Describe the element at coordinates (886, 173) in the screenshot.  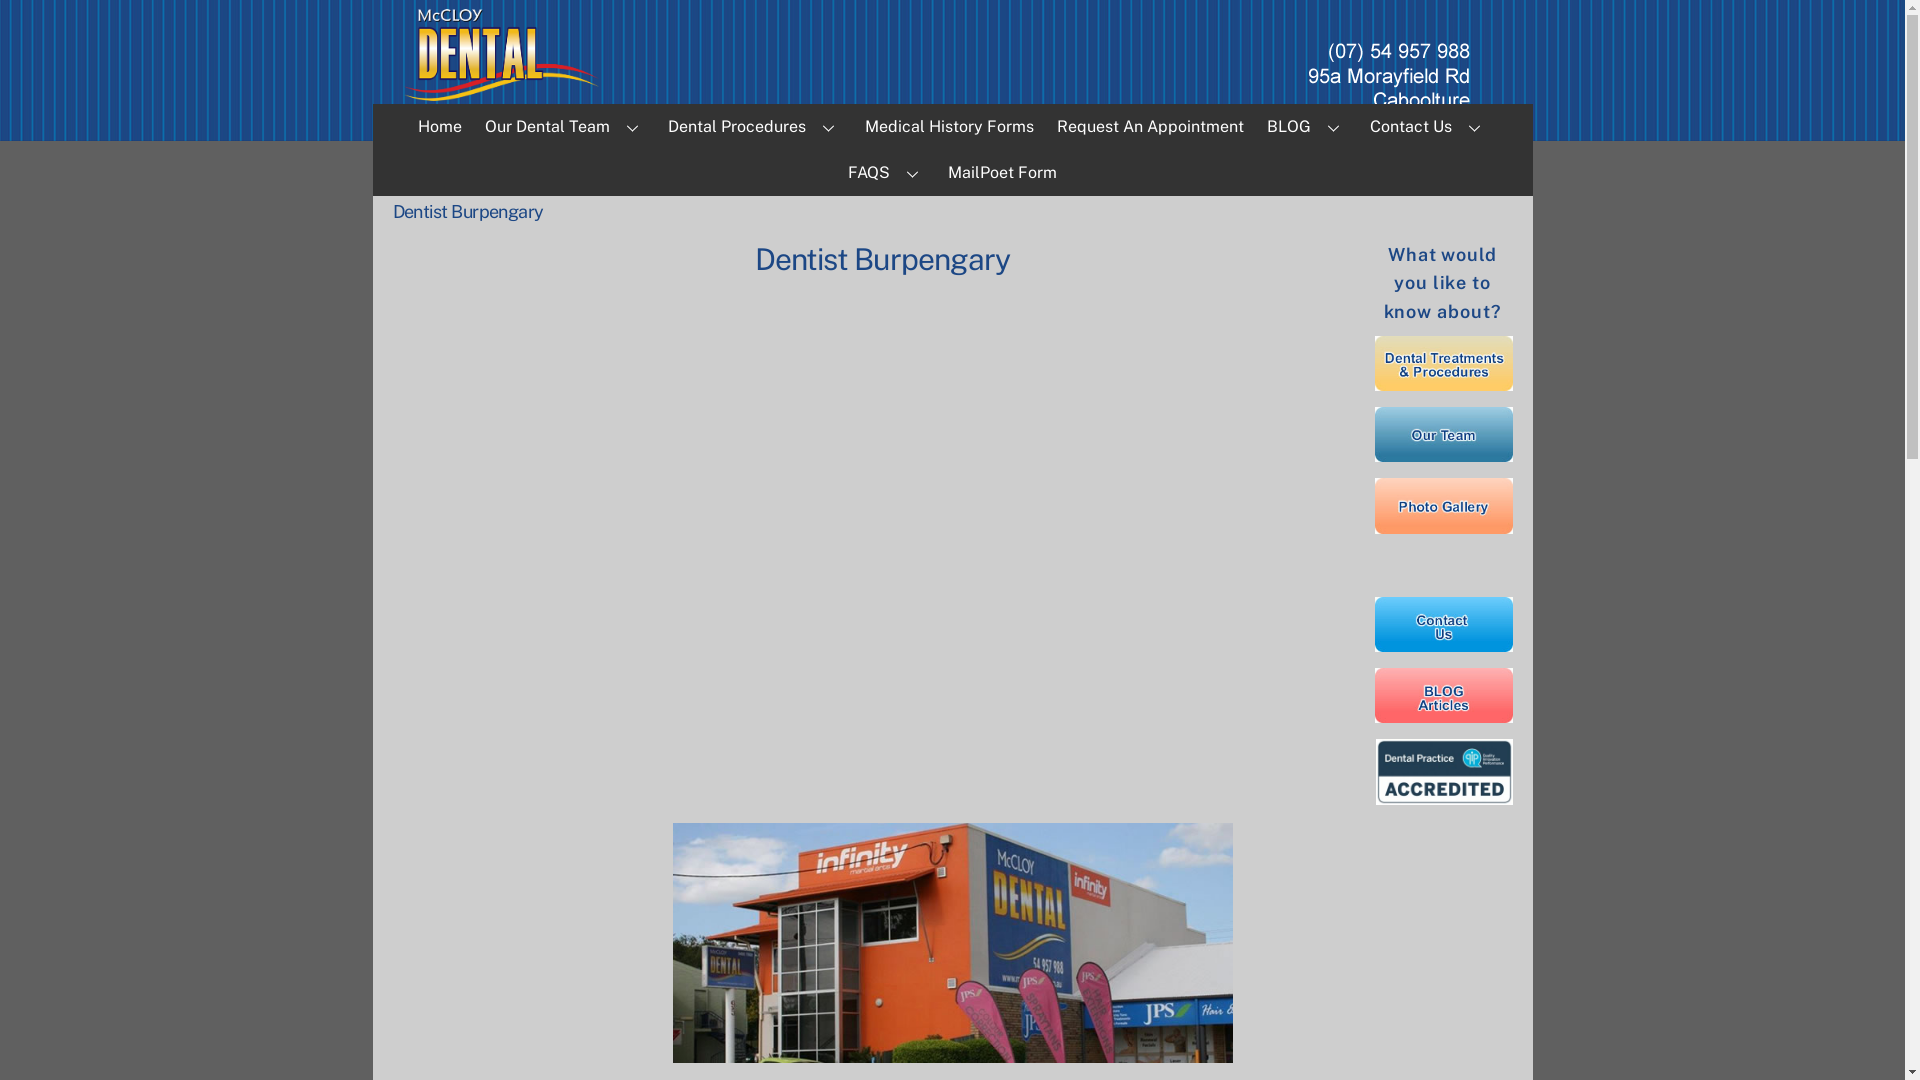
I see `FAQS` at that location.